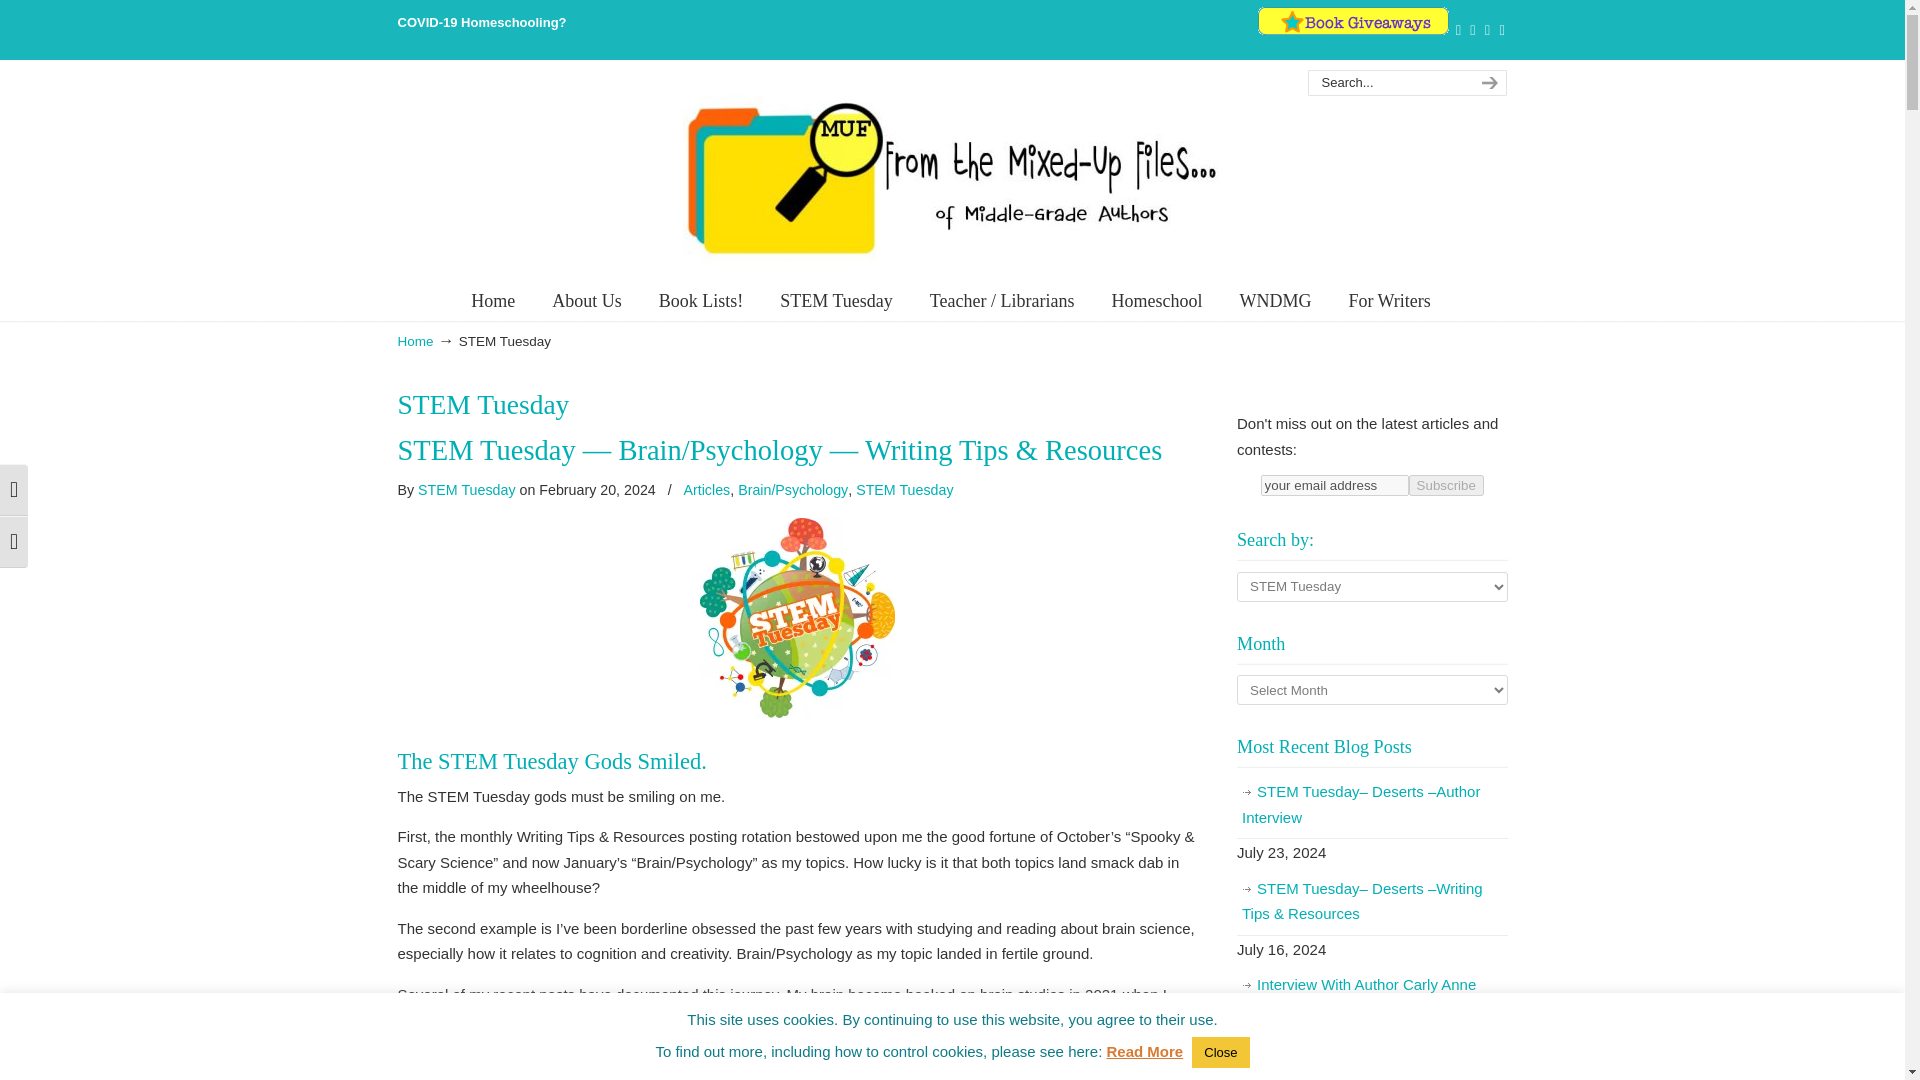  What do you see at coordinates (1335, 485) in the screenshot?
I see `your email address` at bounding box center [1335, 485].